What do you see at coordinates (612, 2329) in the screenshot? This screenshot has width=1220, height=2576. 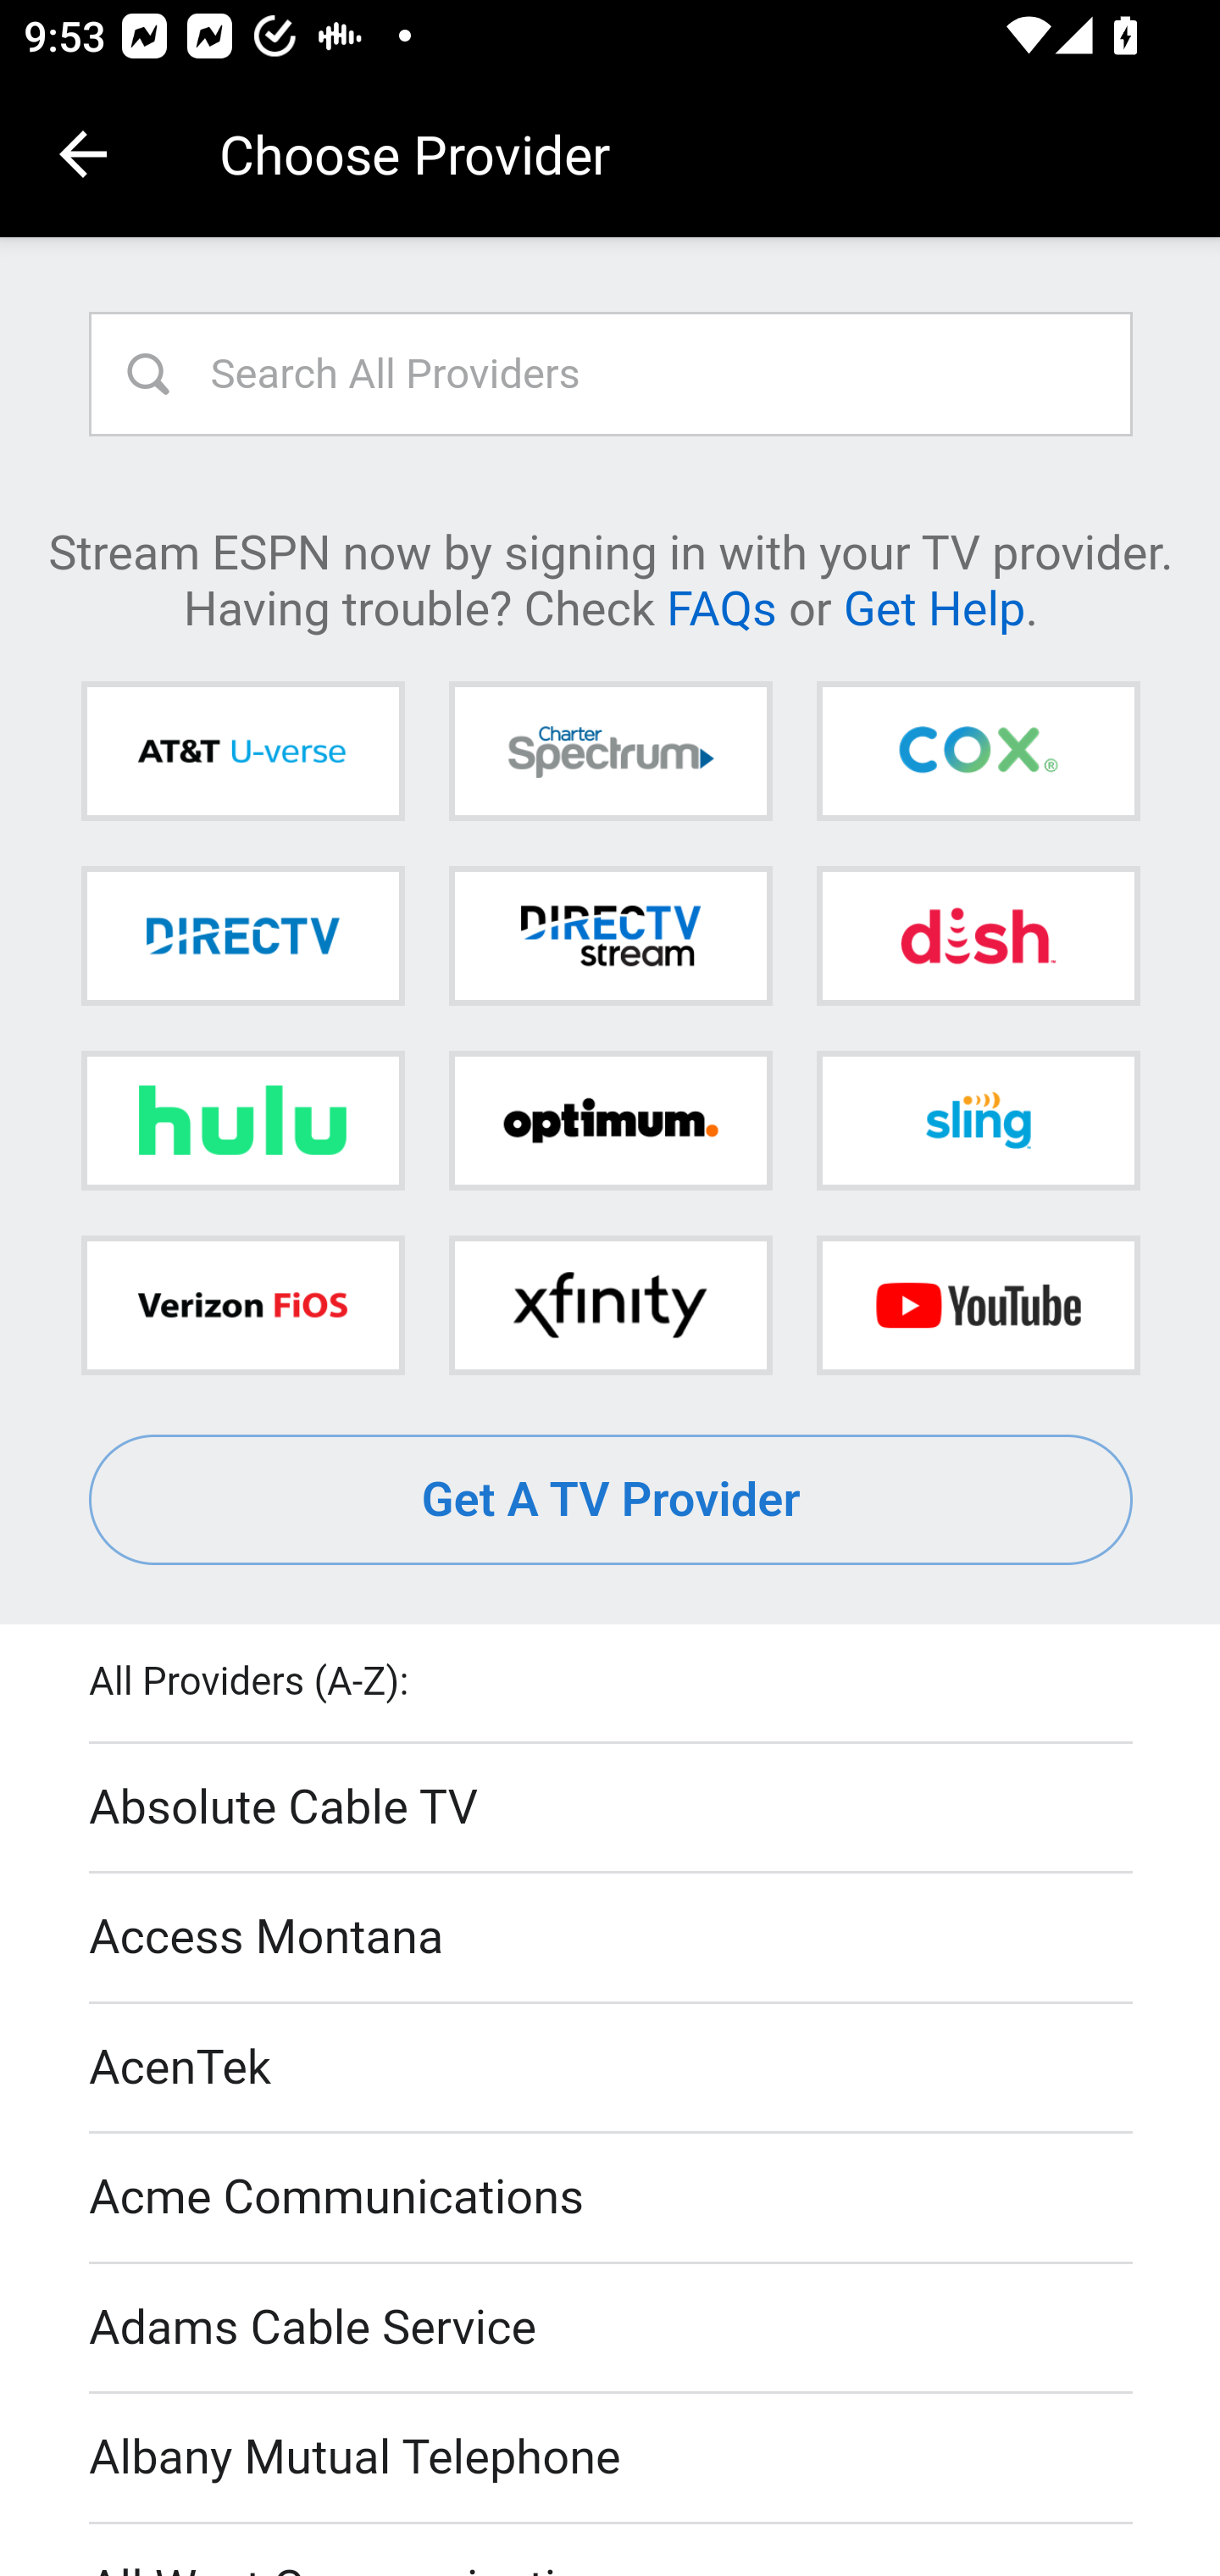 I see `Adams Cable Service` at bounding box center [612, 2329].